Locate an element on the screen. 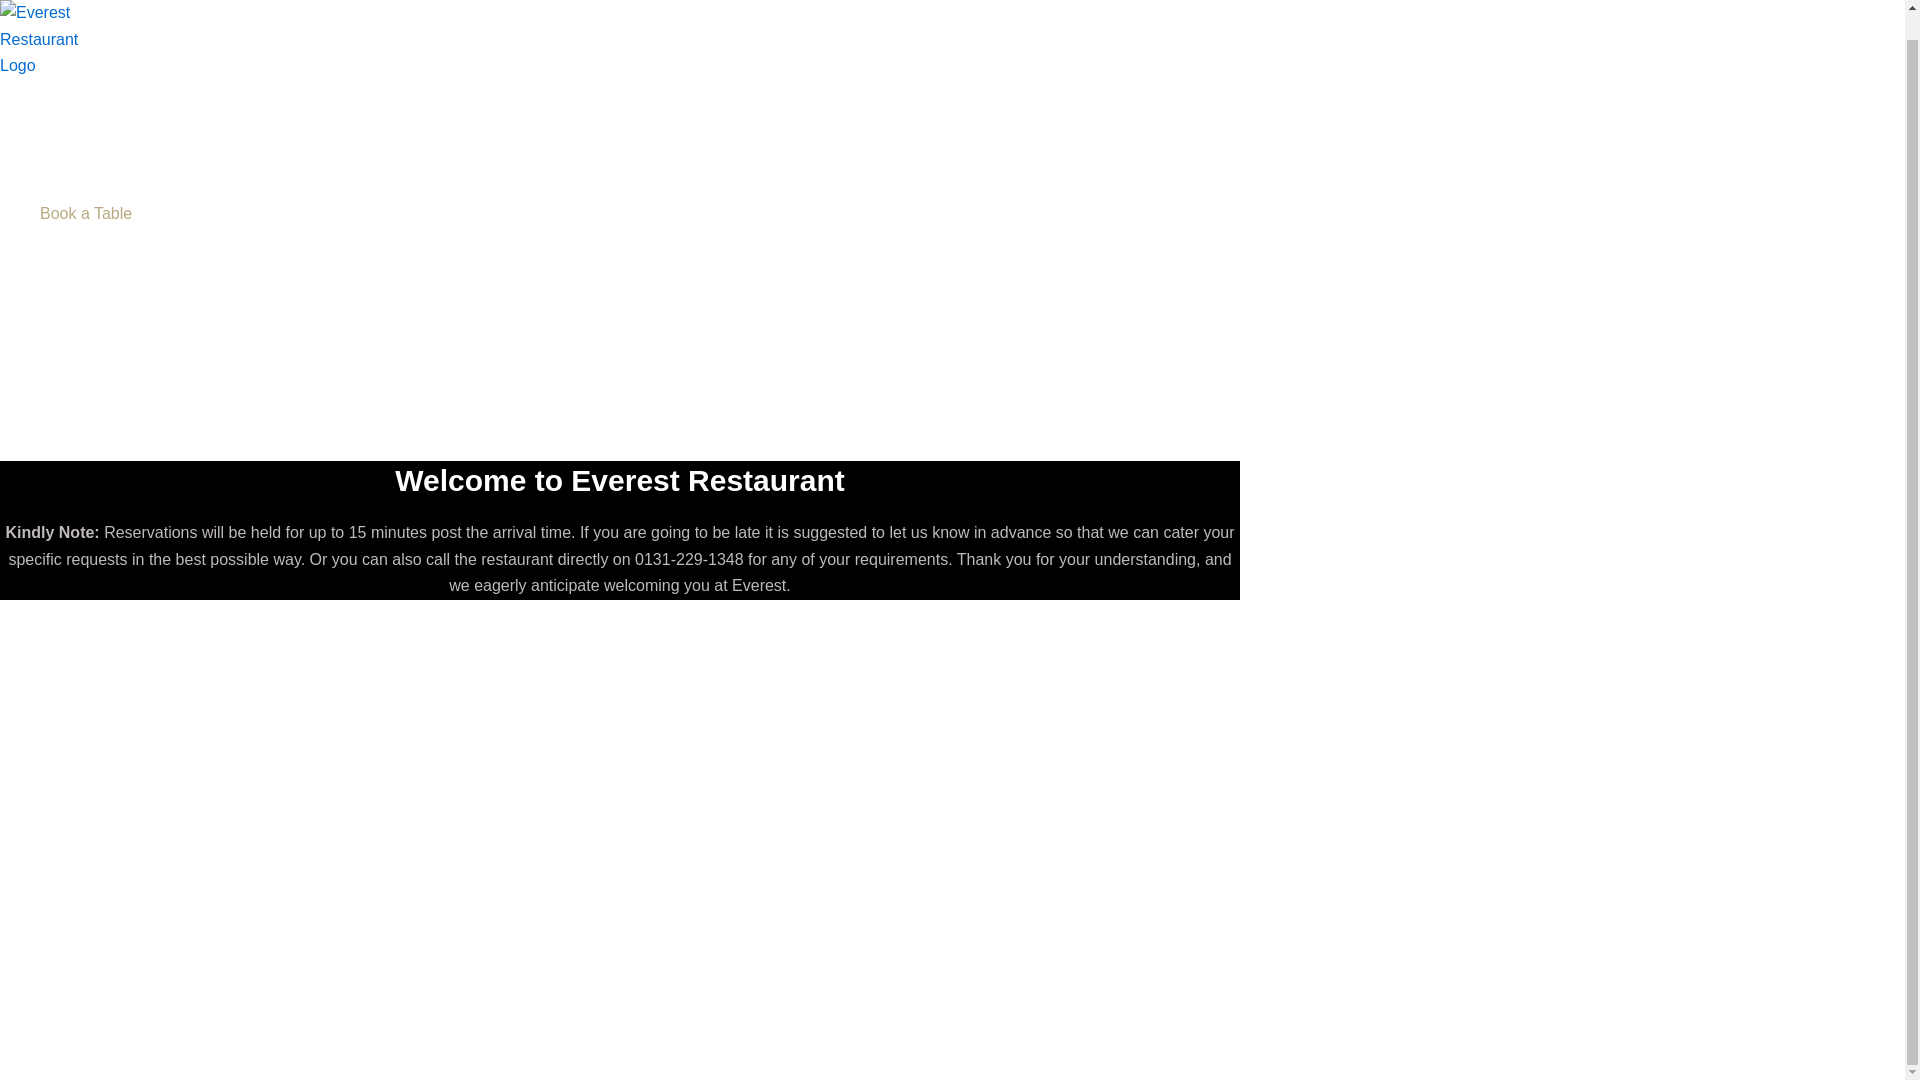 Image resolution: width=1920 pixels, height=1080 pixels. About Us is located at coordinates (100, 240).